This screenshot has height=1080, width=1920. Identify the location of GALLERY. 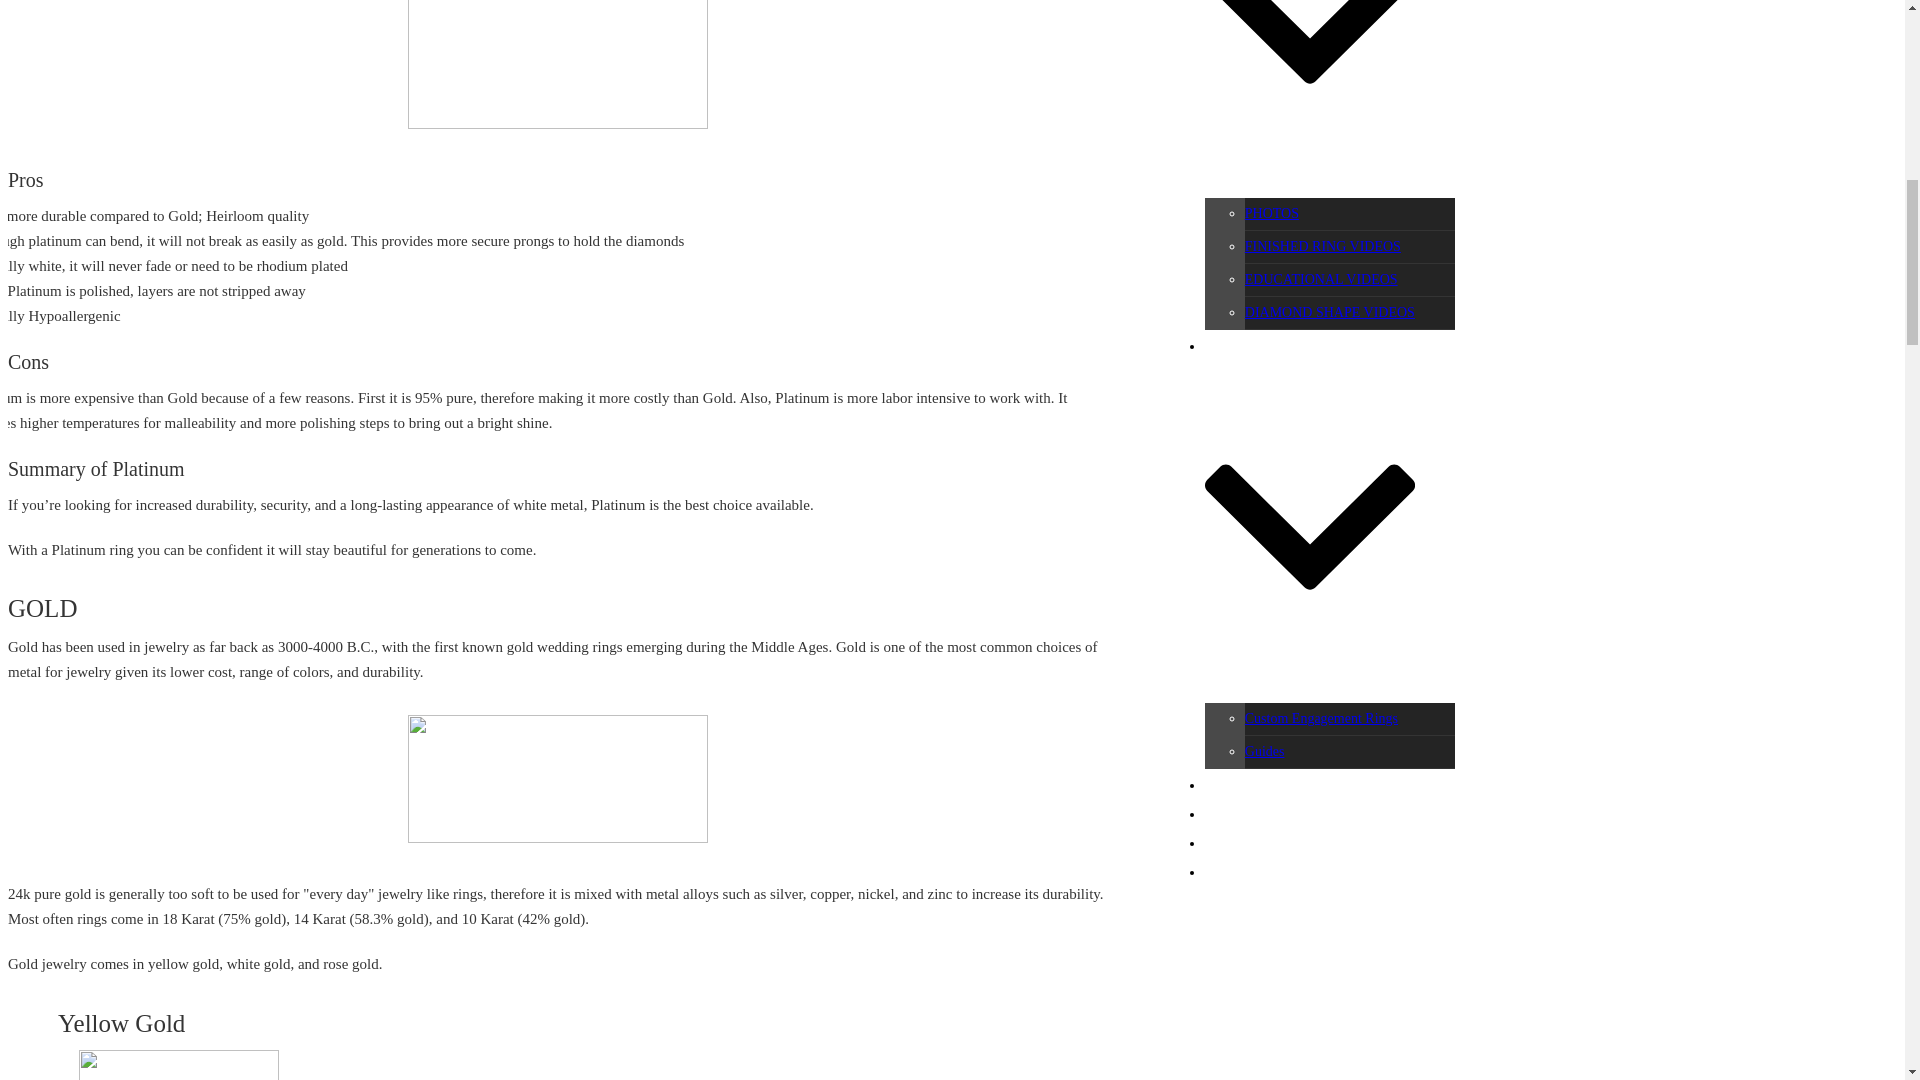
(1310, 96).